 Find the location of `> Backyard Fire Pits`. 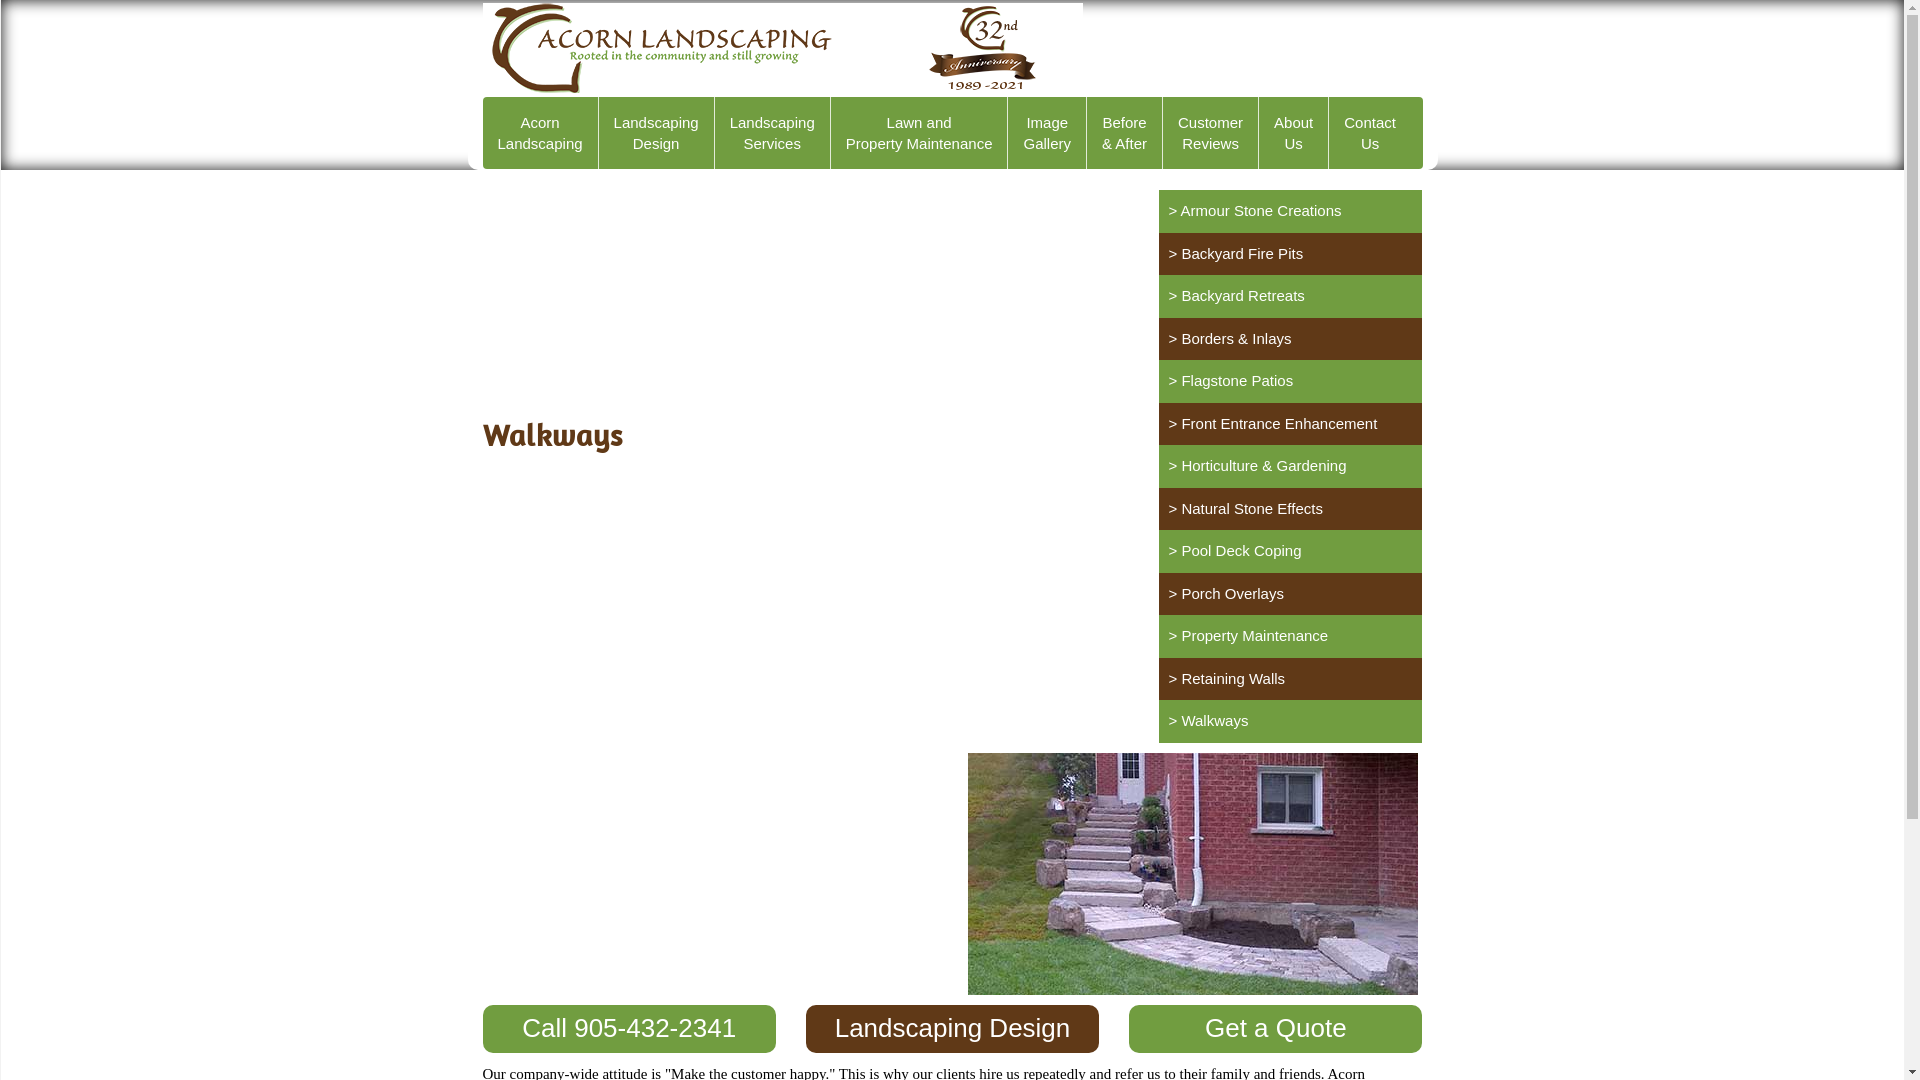

> Backyard Fire Pits is located at coordinates (1290, 254).